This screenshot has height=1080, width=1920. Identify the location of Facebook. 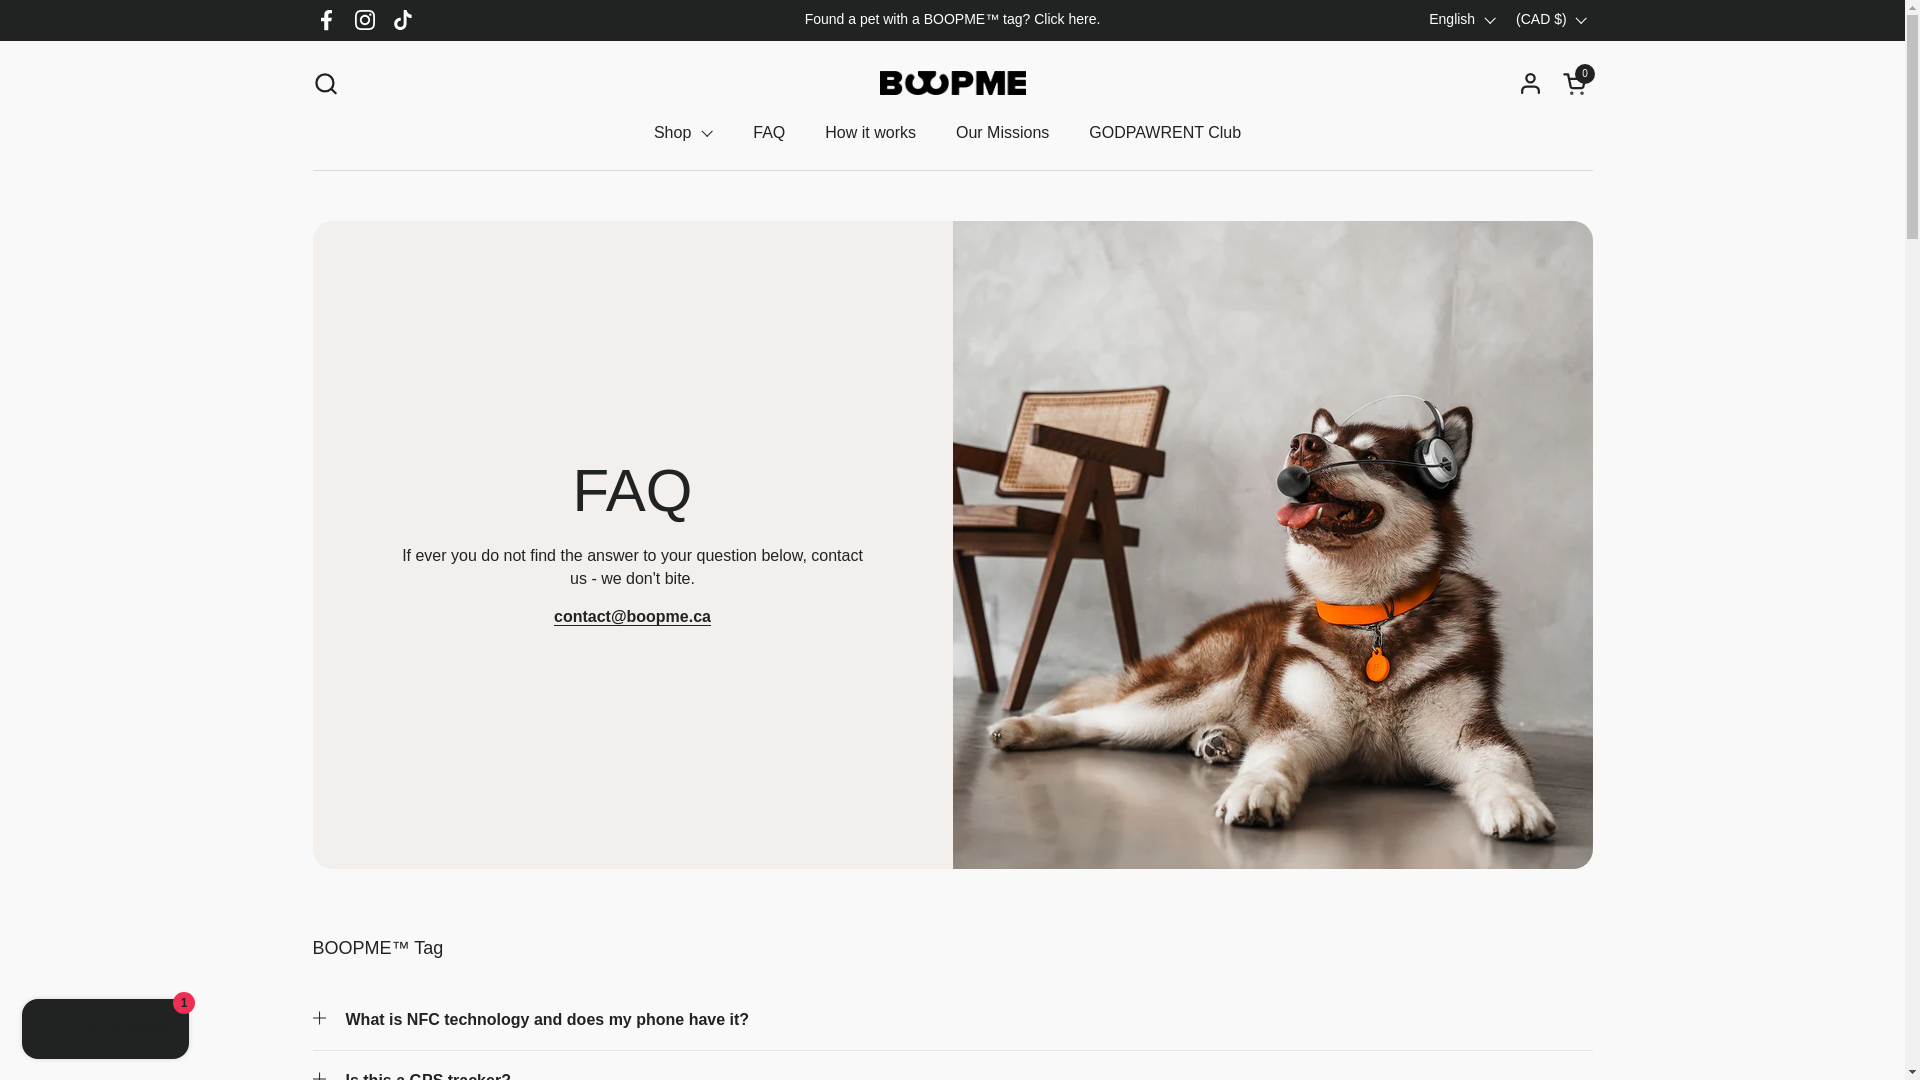
(326, 20).